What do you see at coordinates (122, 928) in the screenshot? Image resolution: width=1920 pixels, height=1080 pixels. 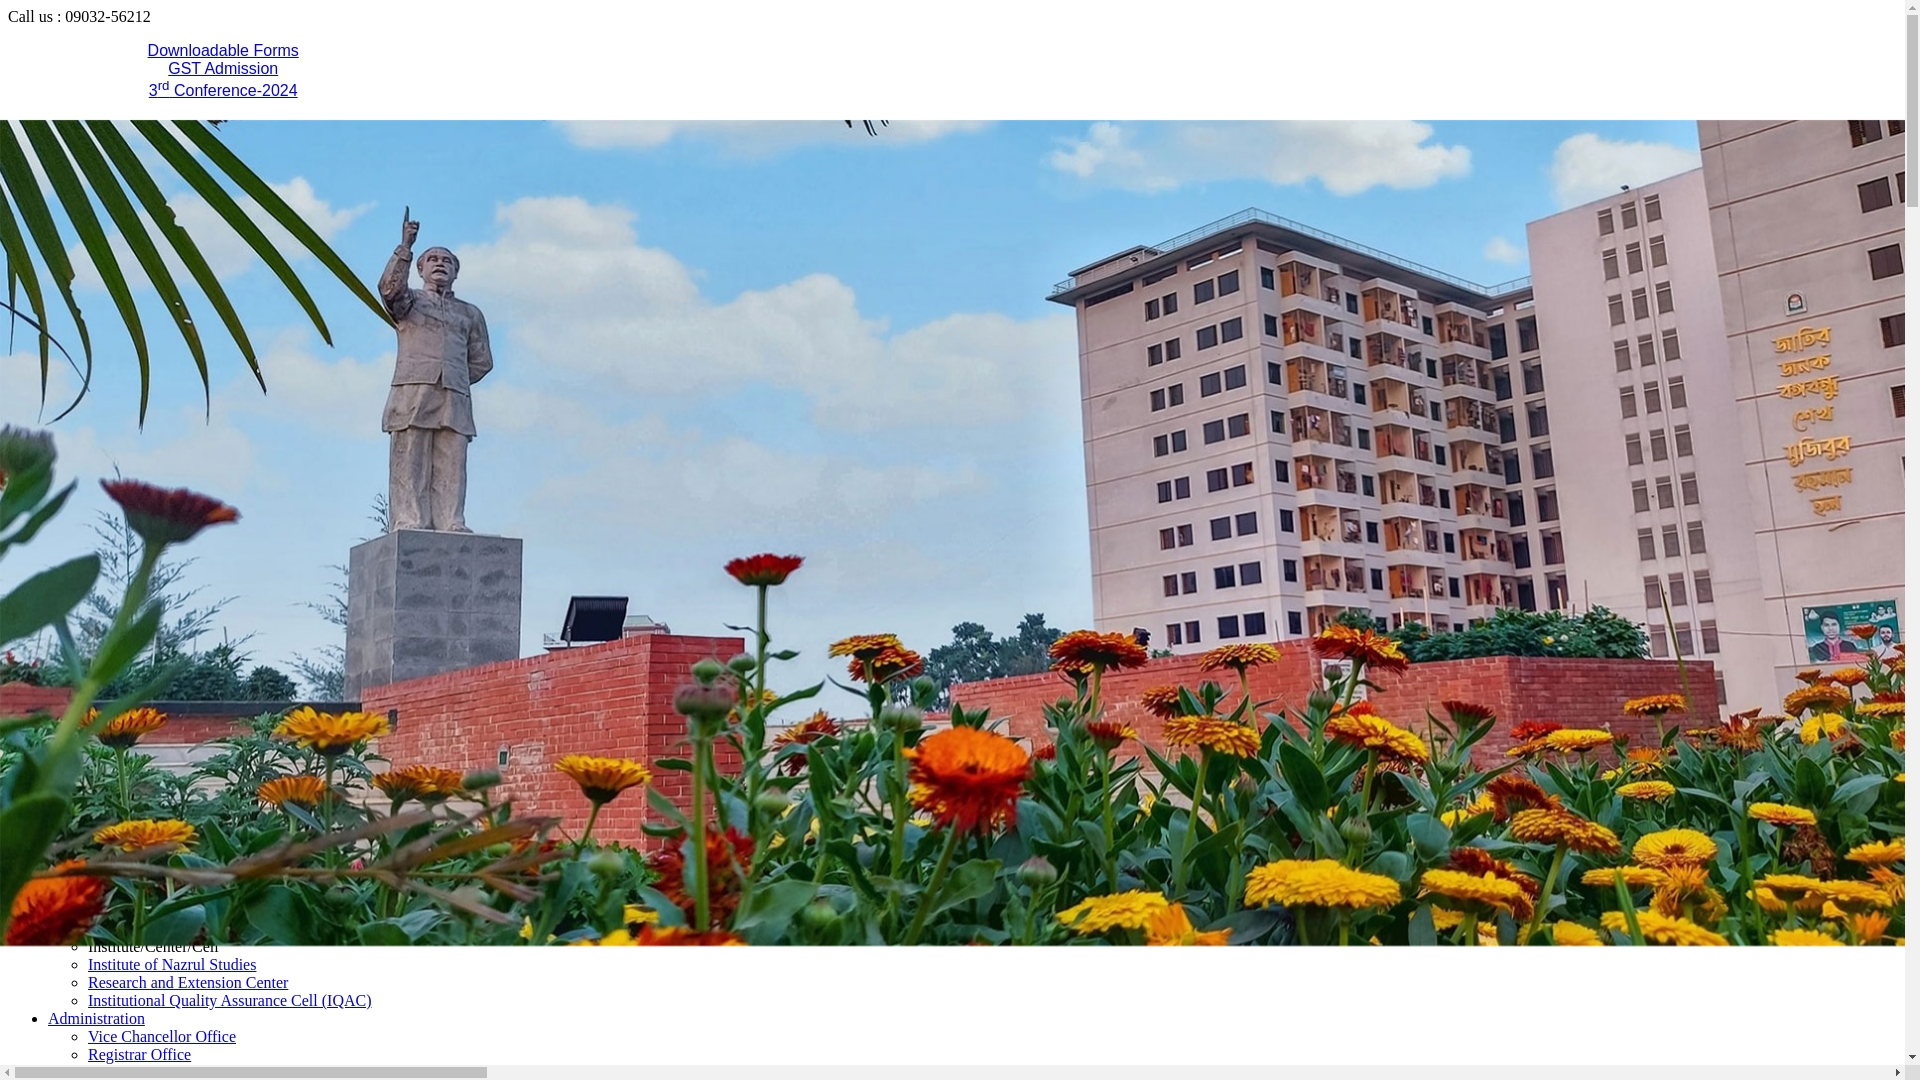 I see `Marketing` at bounding box center [122, 928].